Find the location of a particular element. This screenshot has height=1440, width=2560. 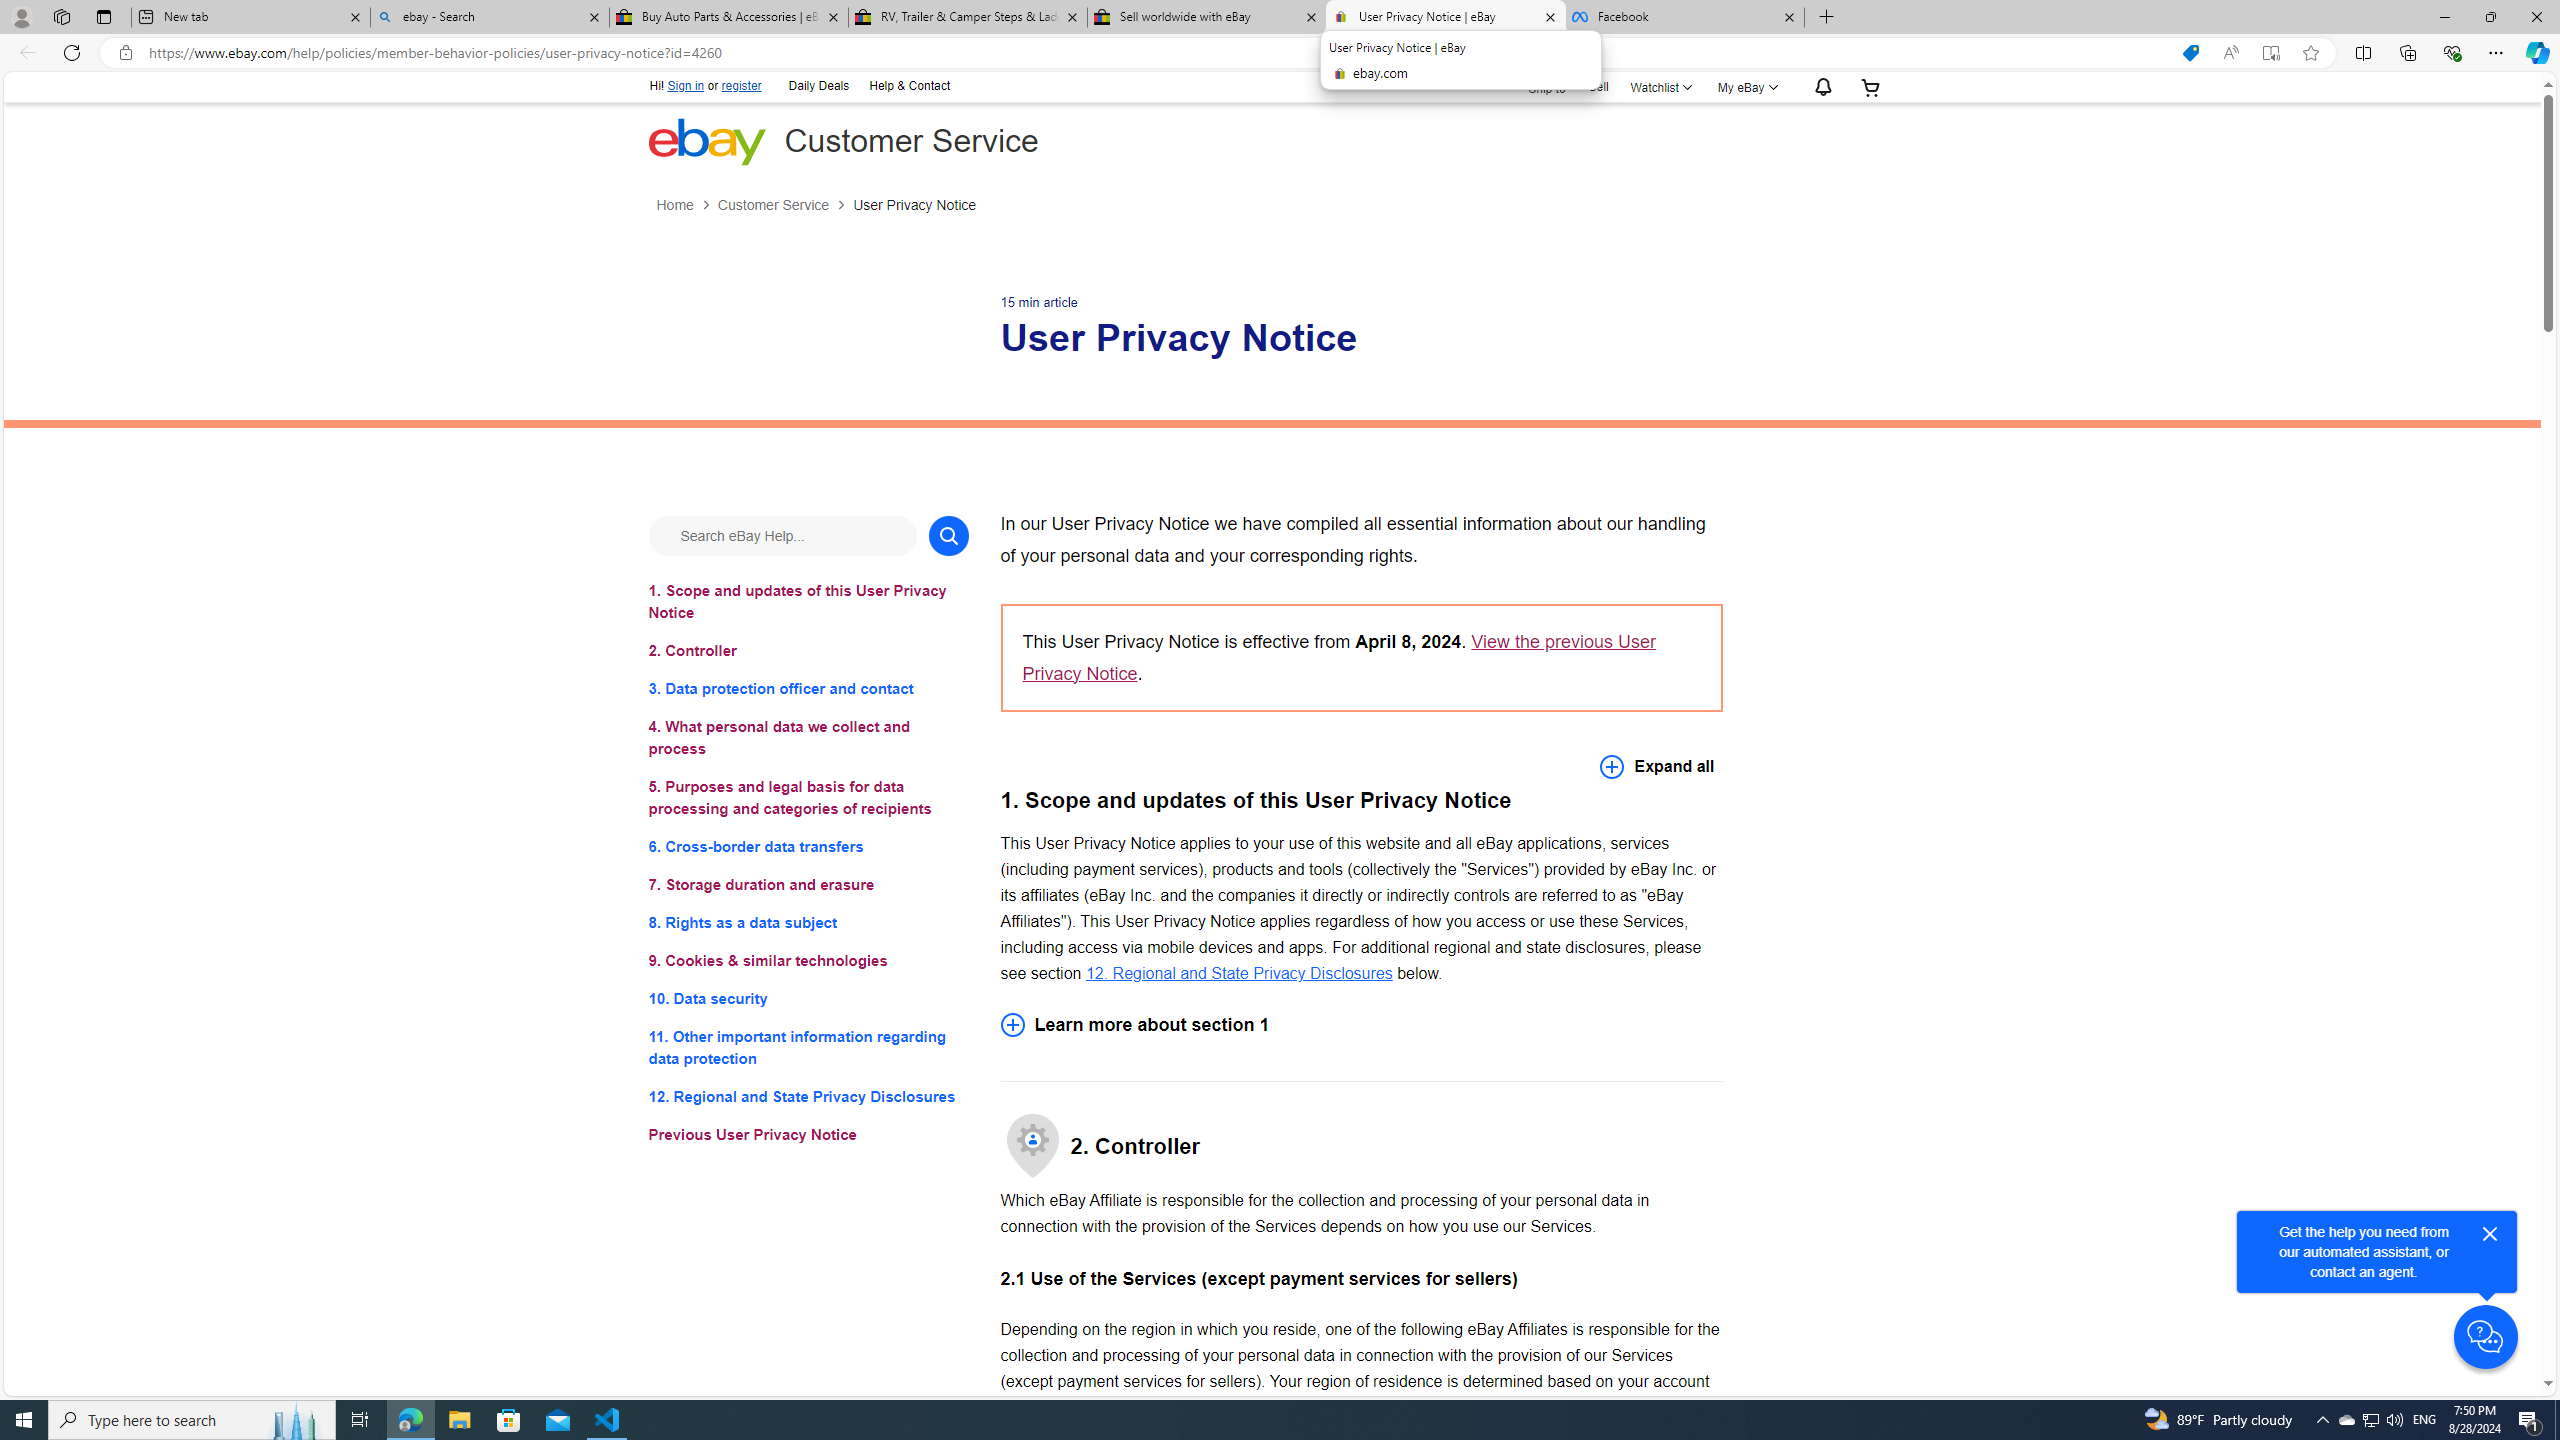

eBay Home is located at coordinates (706, 140).